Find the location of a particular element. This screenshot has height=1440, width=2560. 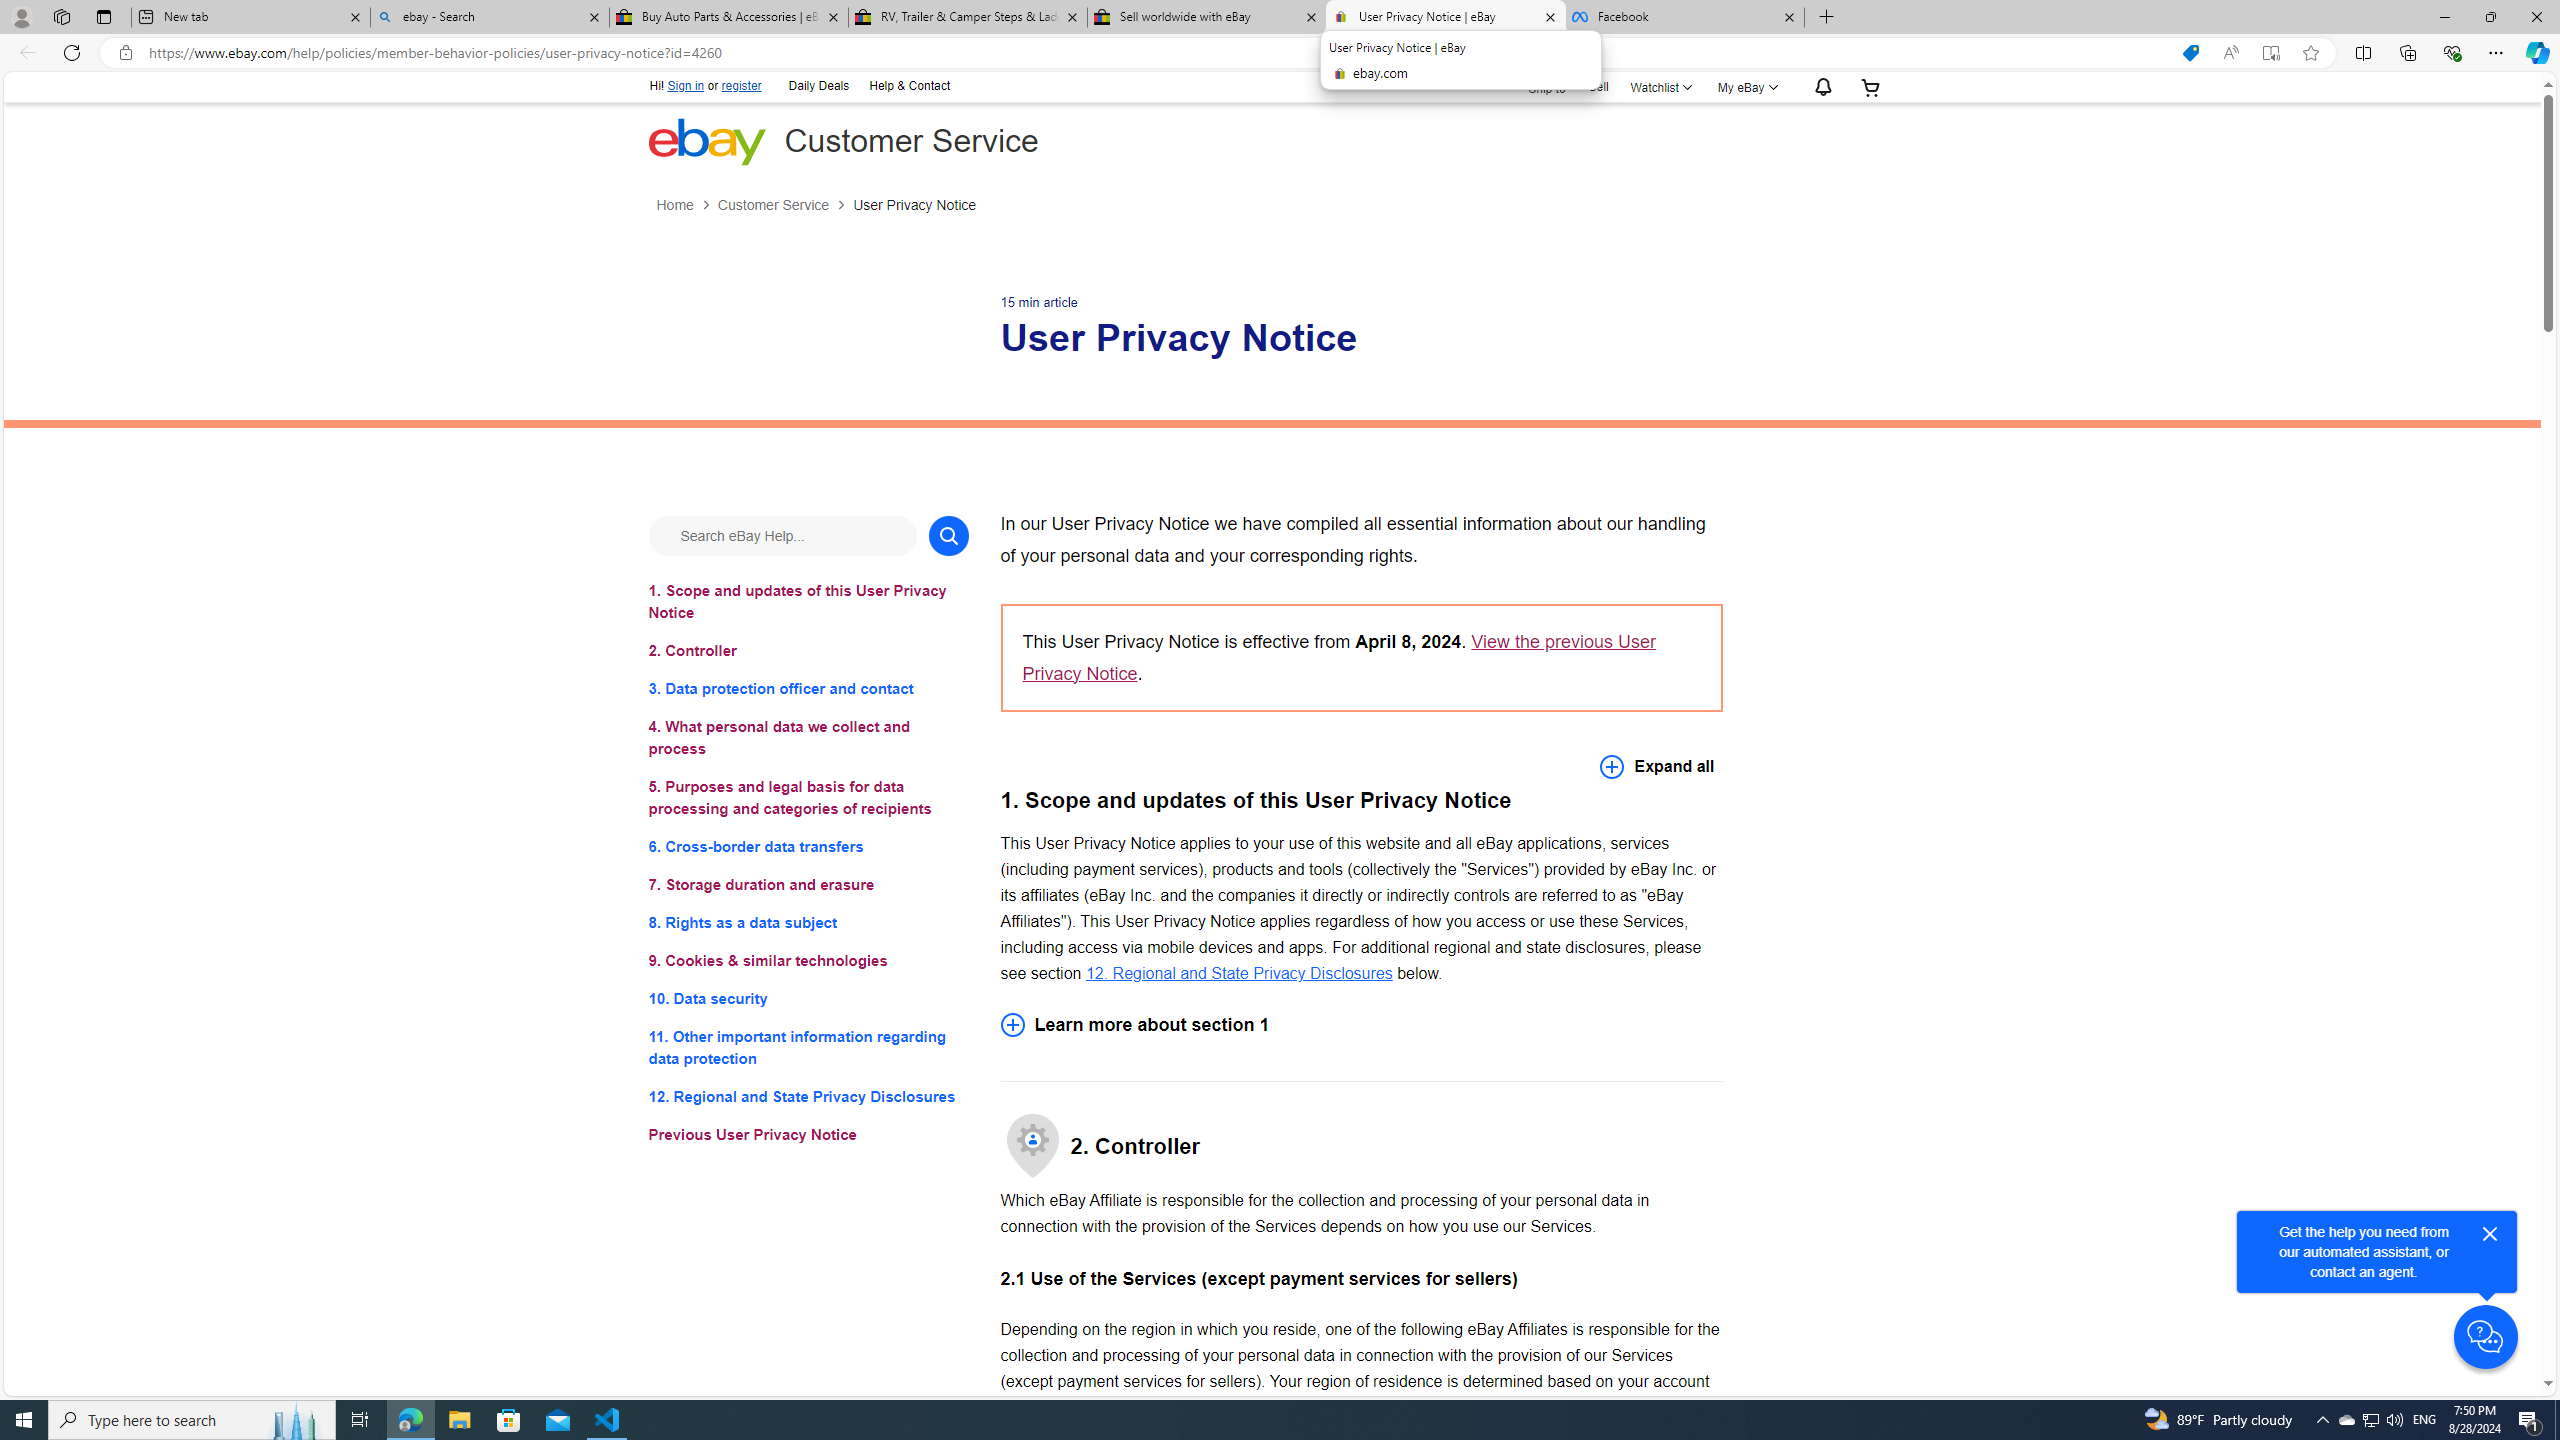

eBay Home is located at coordinates (706, 140).